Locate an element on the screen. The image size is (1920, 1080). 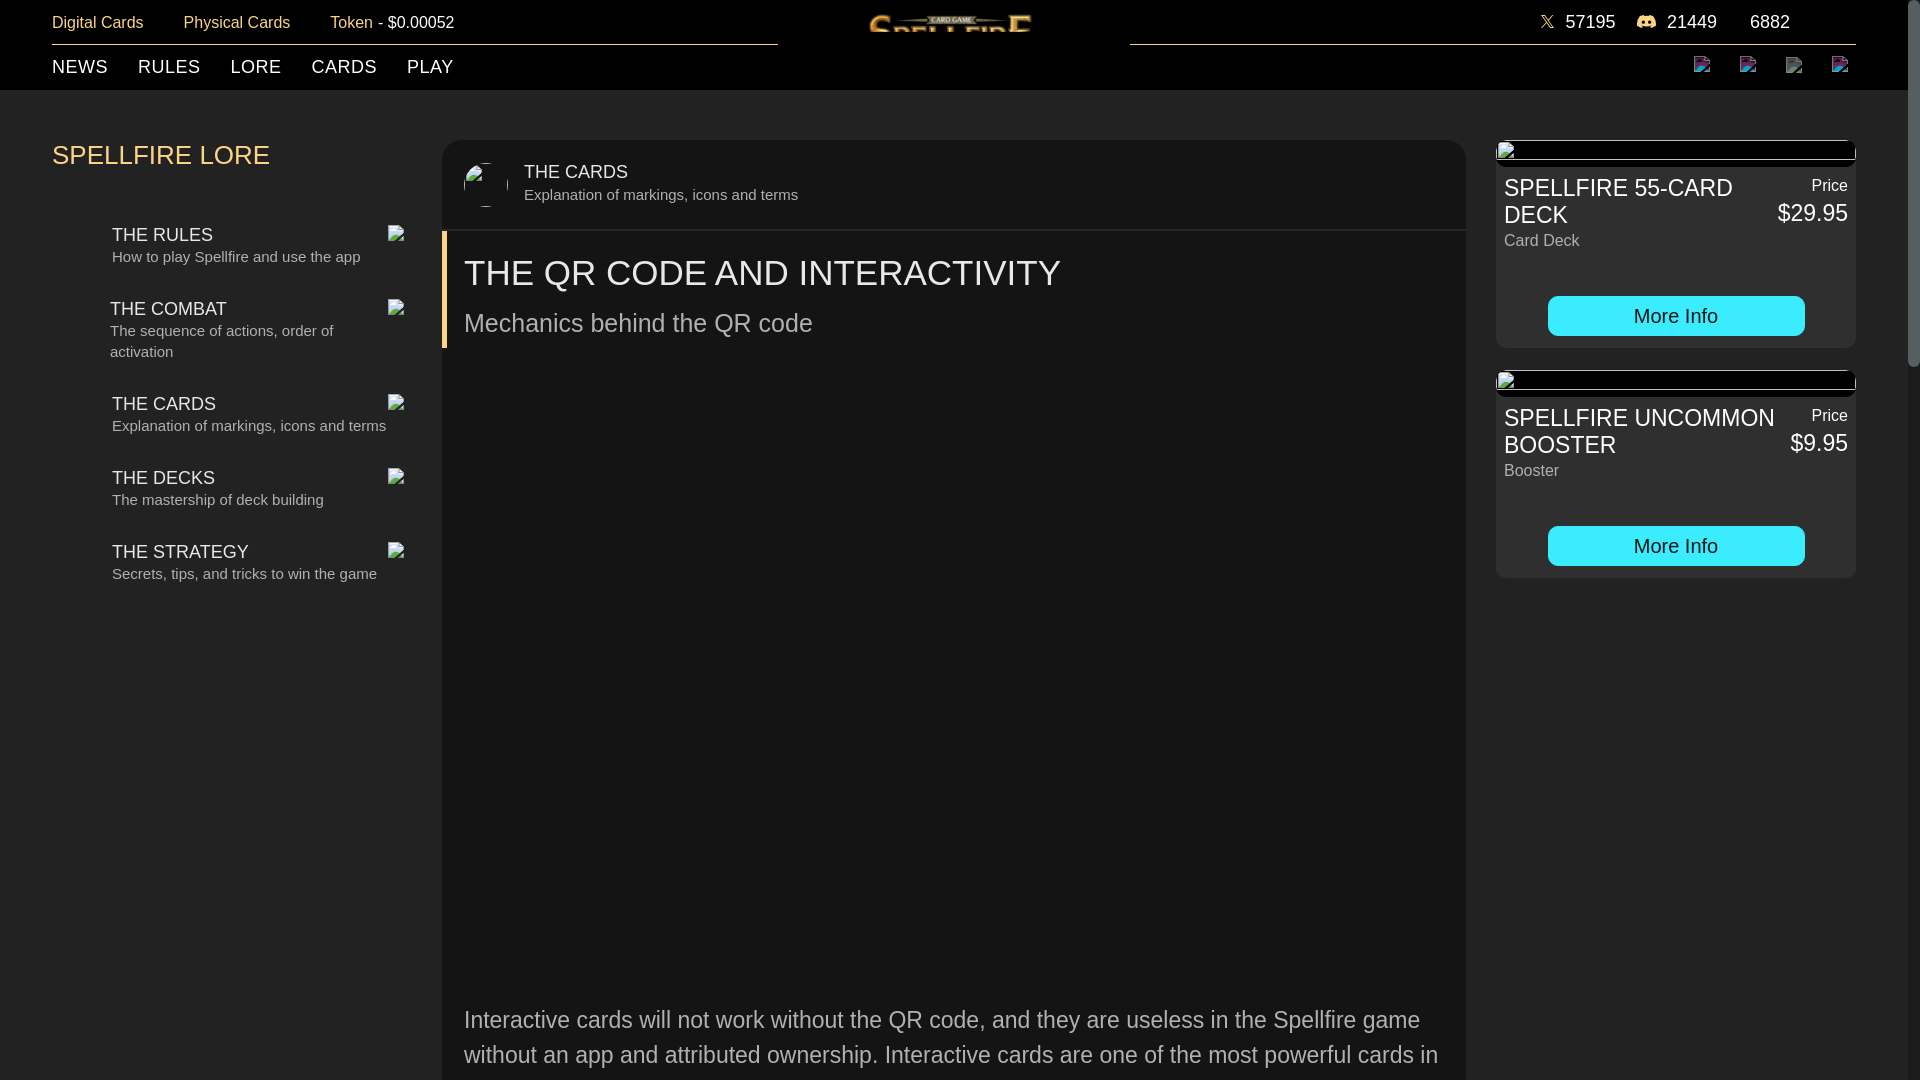
PLAY is located at coordinates (430, 68).